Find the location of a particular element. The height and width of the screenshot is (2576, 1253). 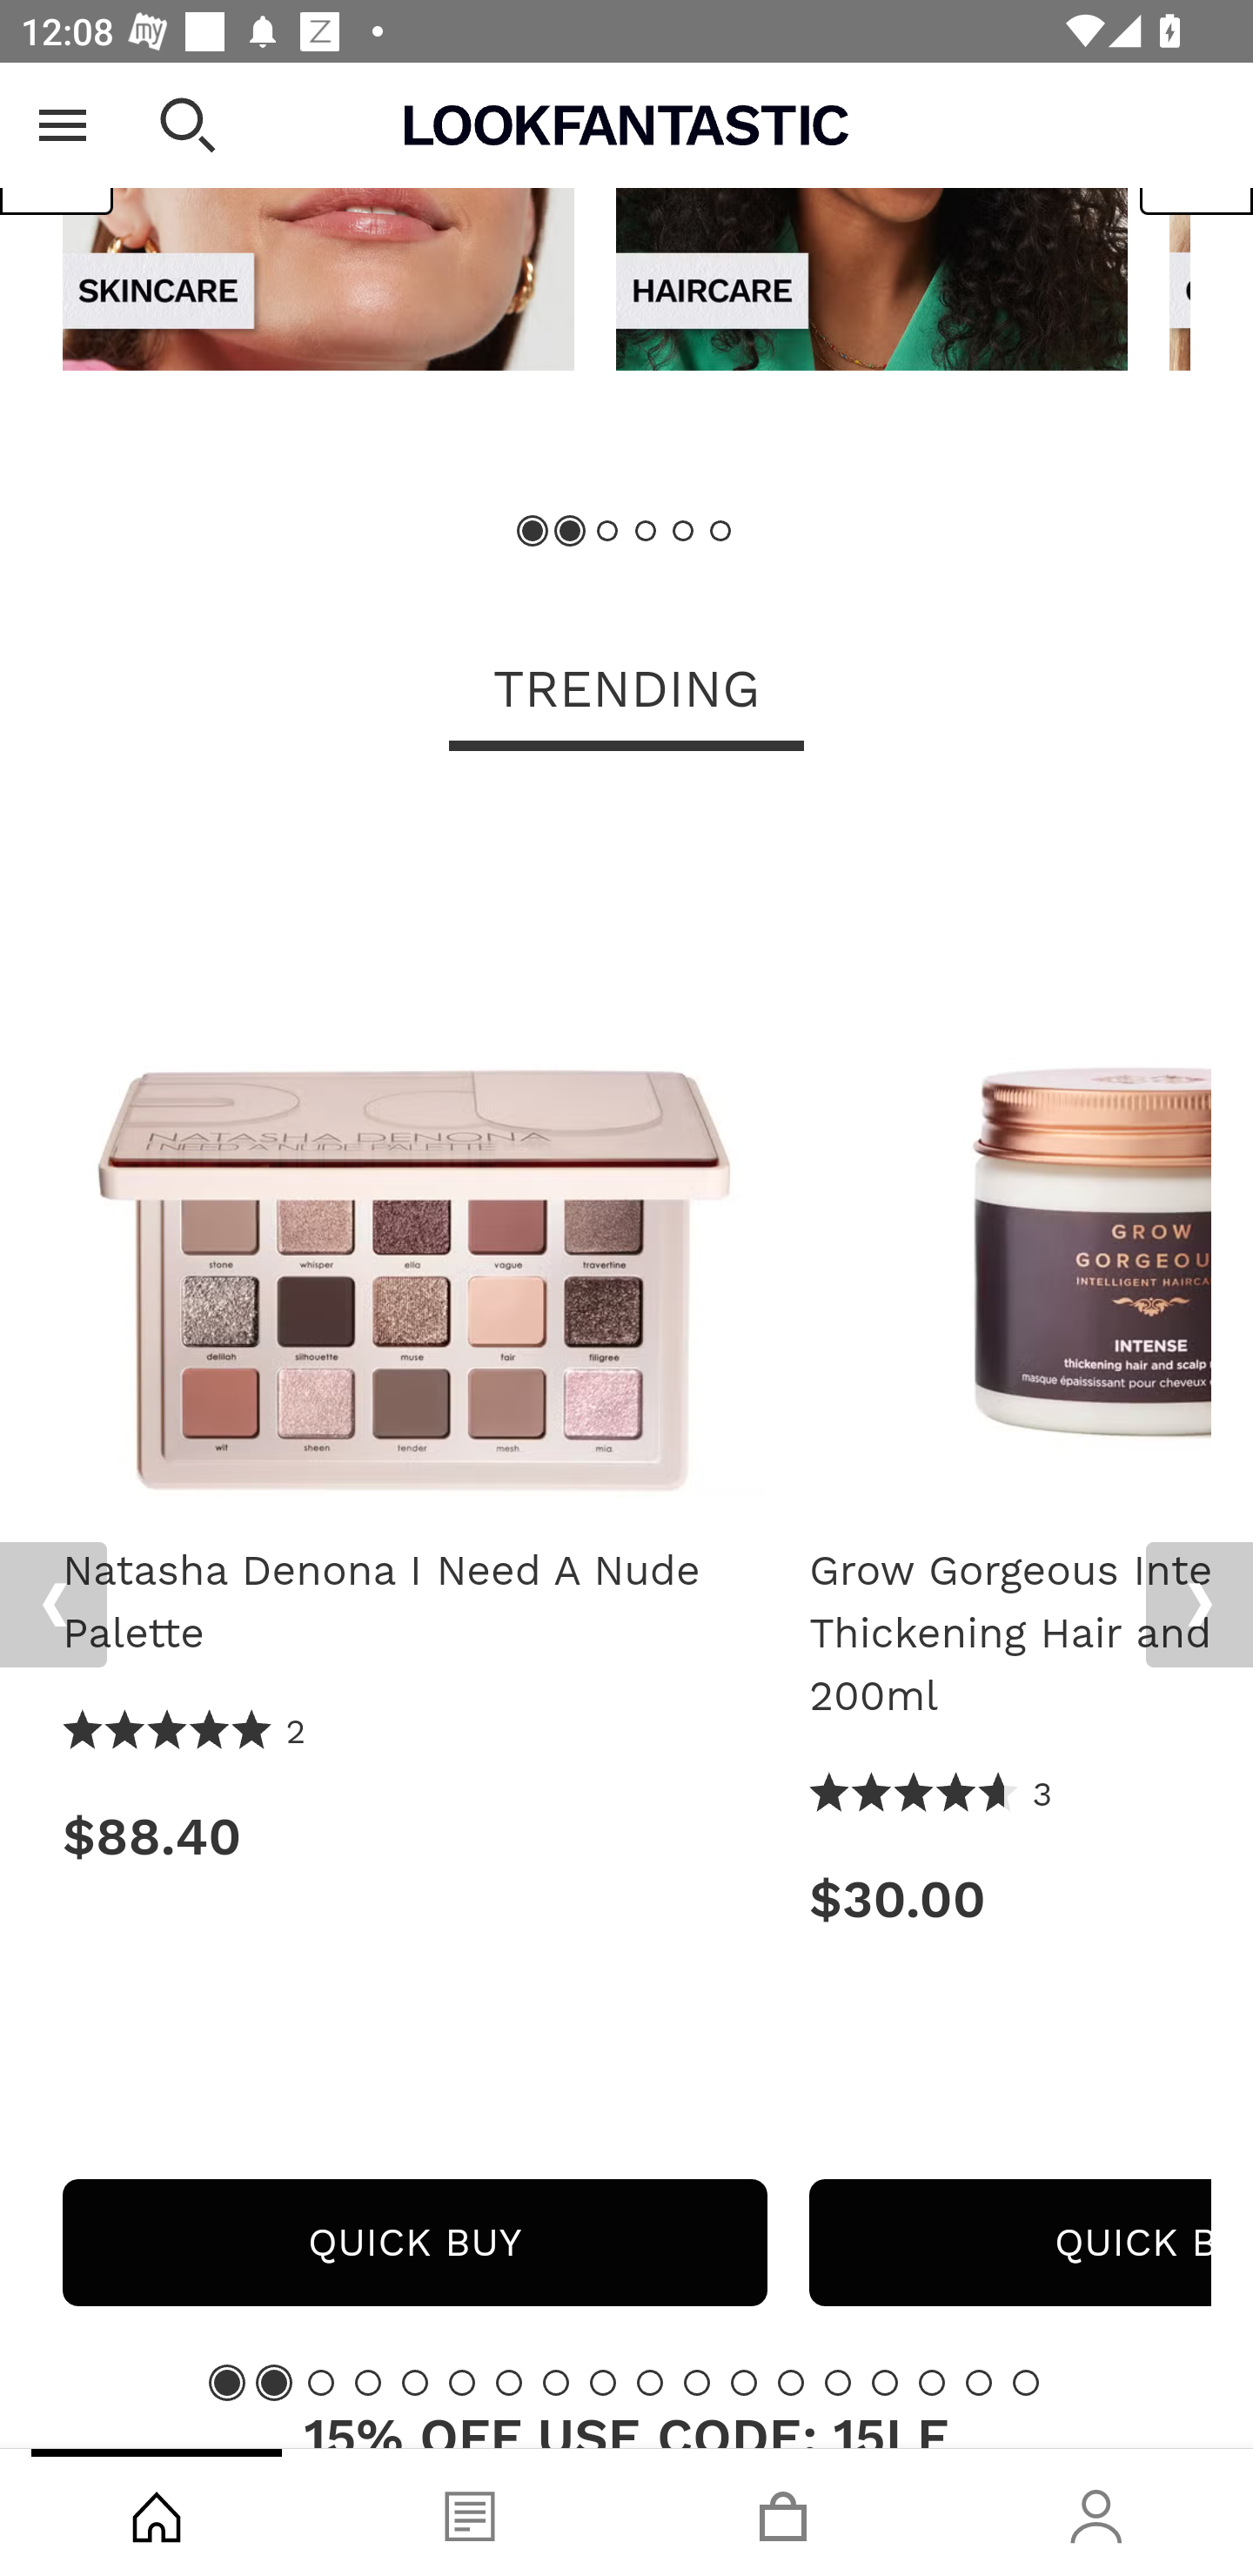

Slide 5 is located at coordinates (415, 2381).